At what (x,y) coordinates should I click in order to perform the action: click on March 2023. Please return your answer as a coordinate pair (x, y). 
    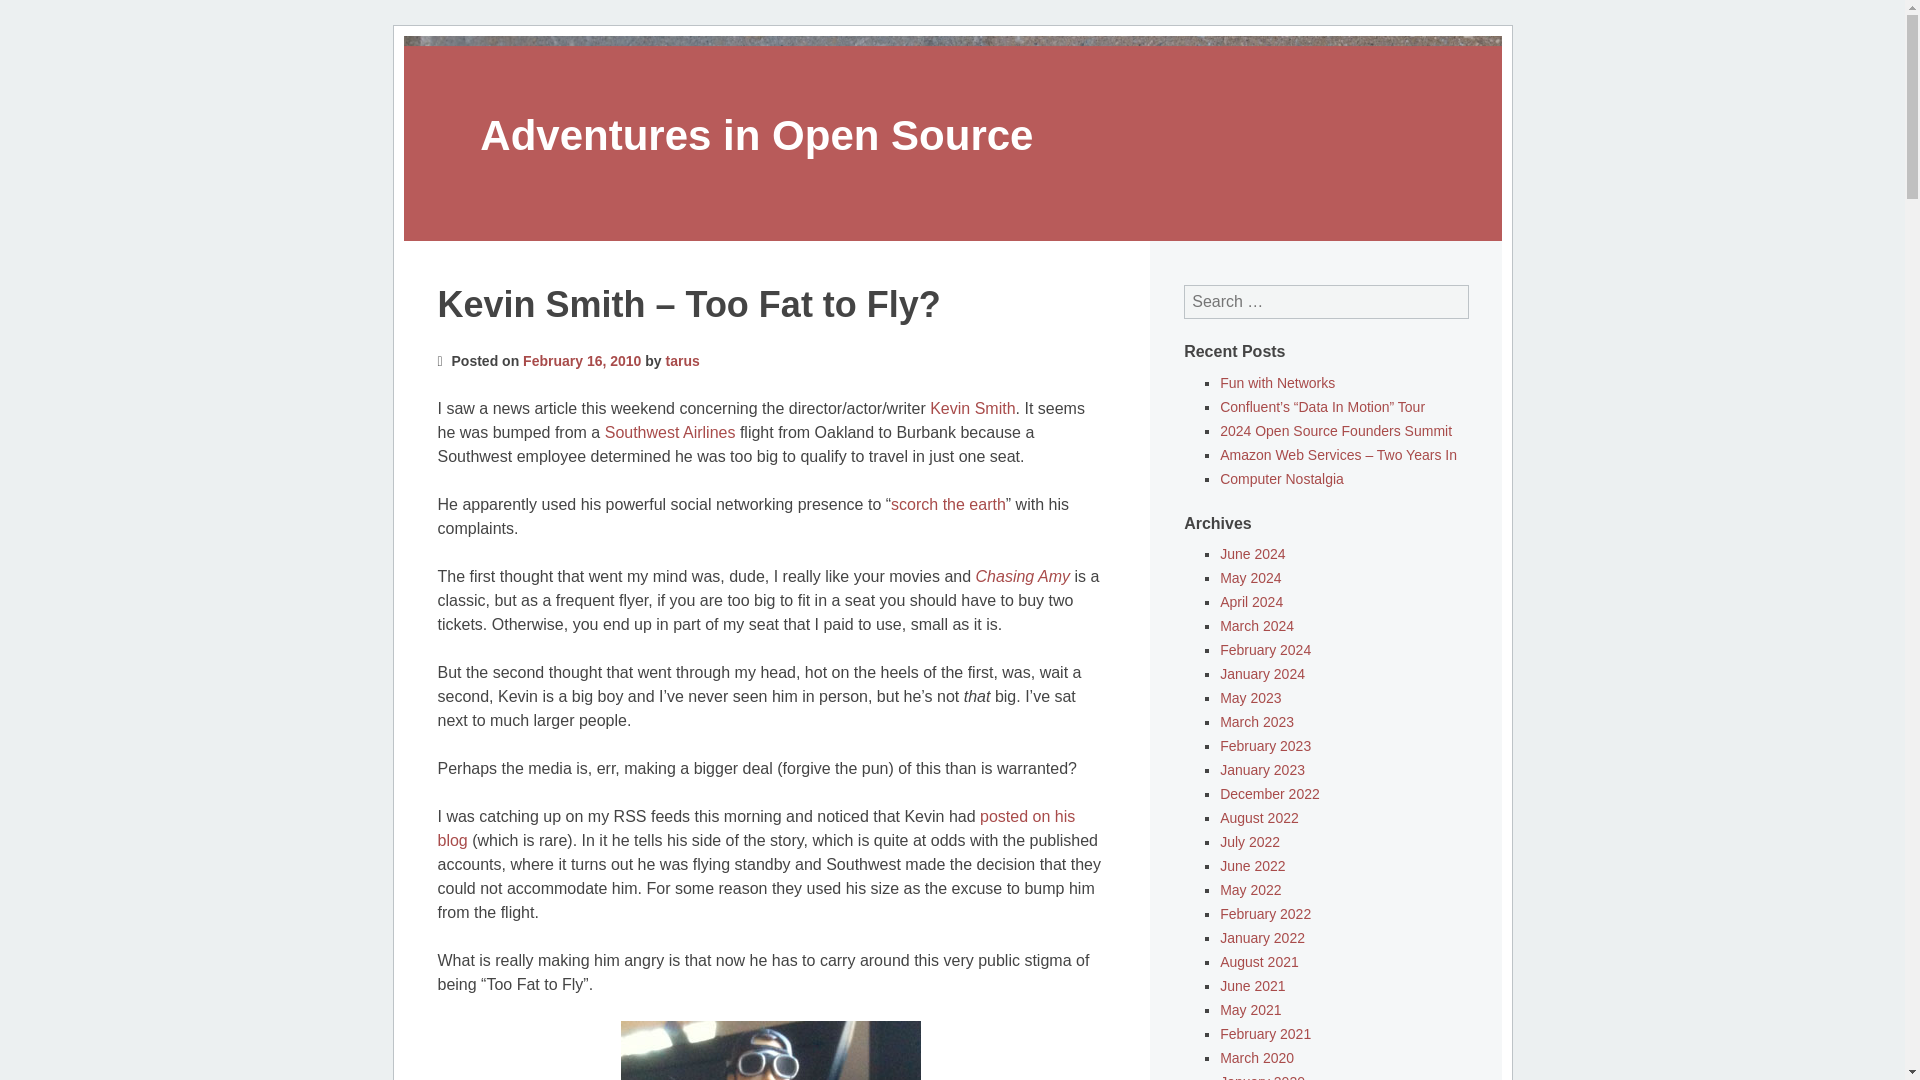
    Looking at the image, I should click on (1256, 722).